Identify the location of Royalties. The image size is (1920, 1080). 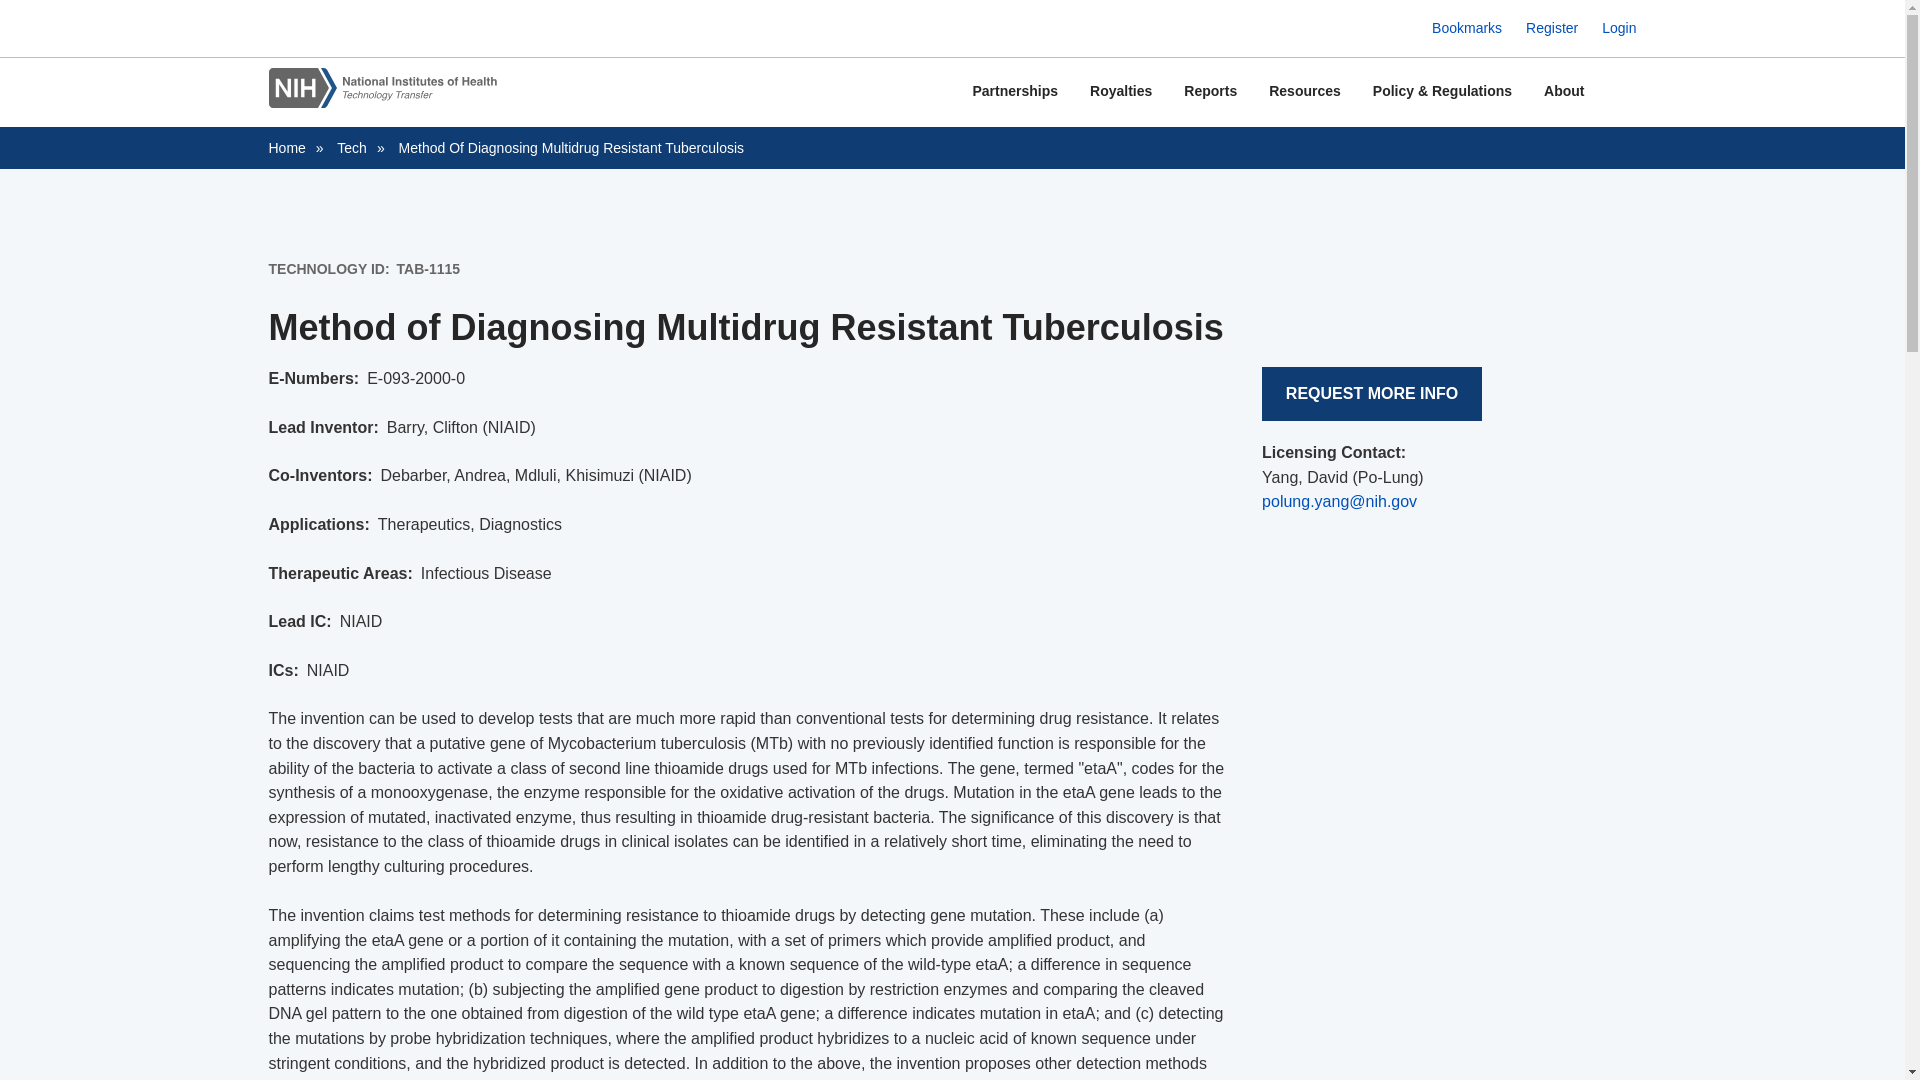
(1120, 92).